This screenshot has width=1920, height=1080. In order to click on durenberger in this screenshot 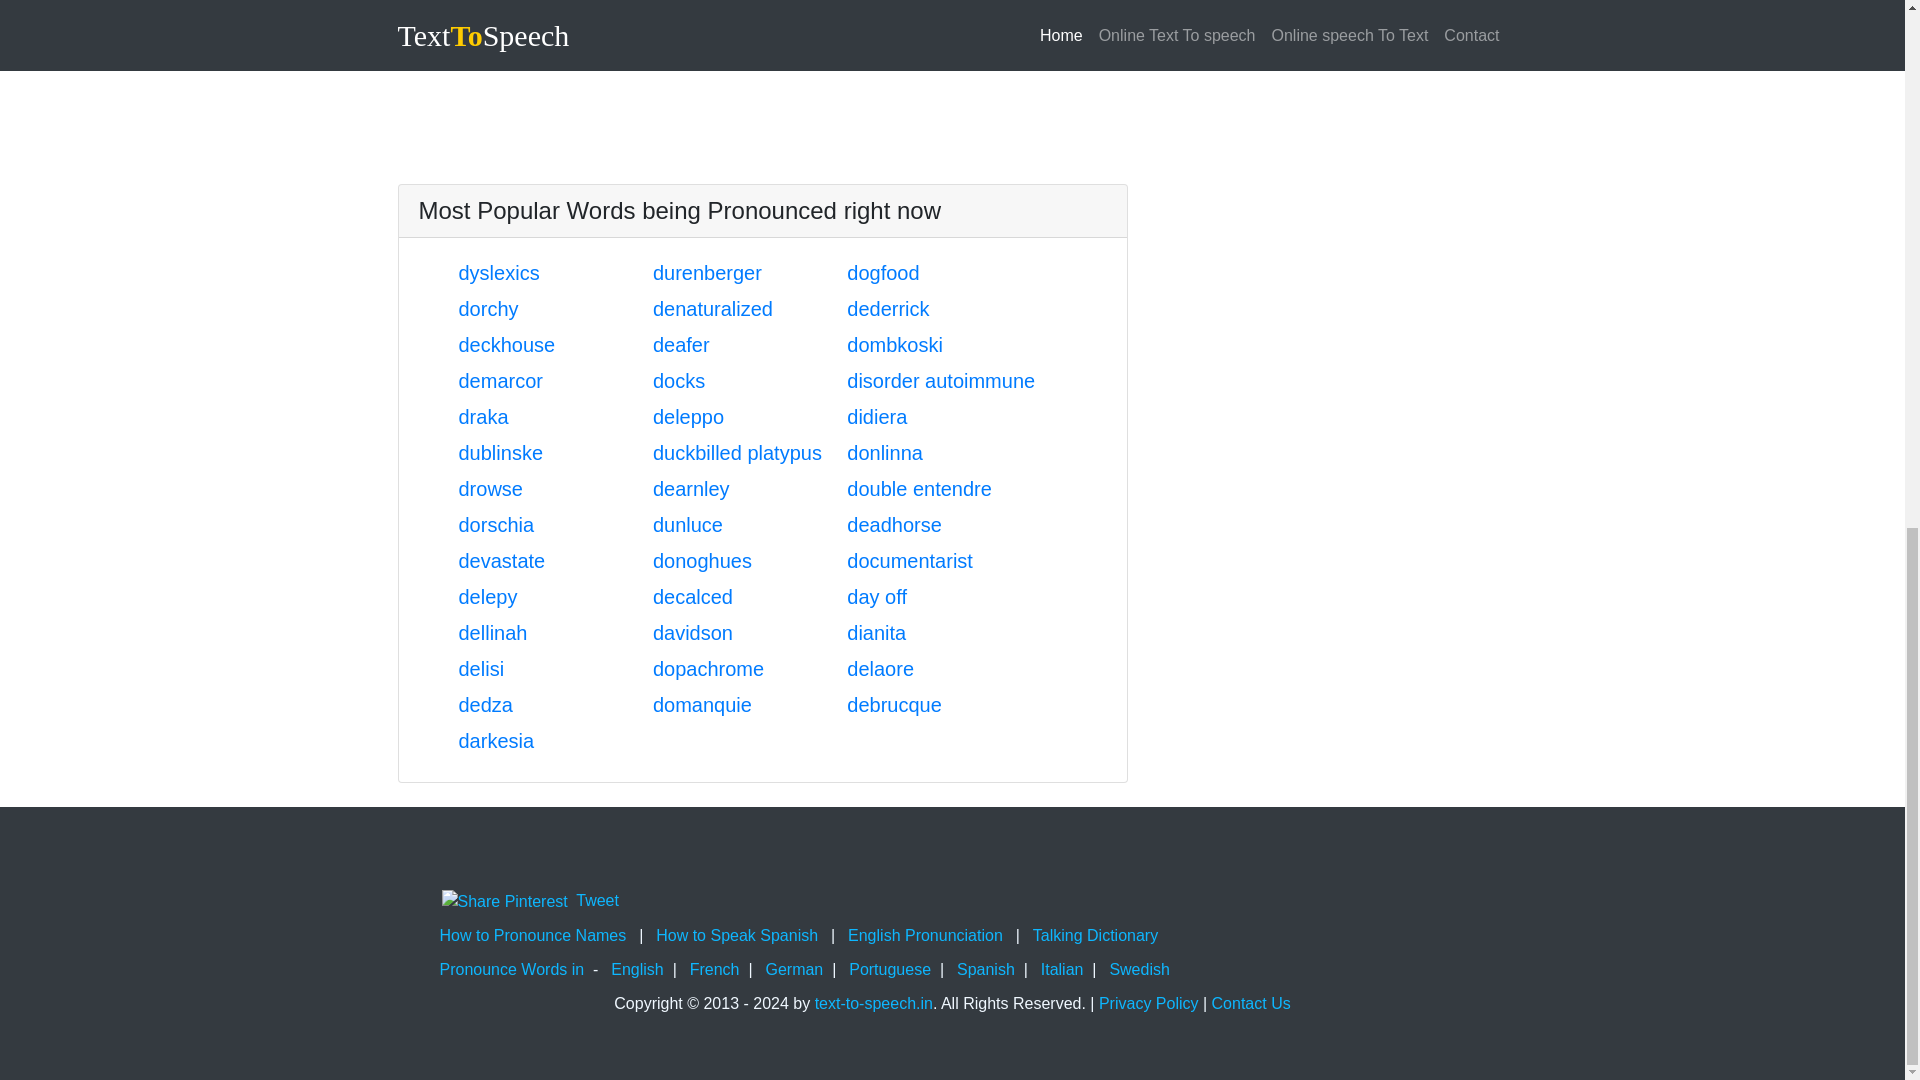, I will do `click(707, 273)`.